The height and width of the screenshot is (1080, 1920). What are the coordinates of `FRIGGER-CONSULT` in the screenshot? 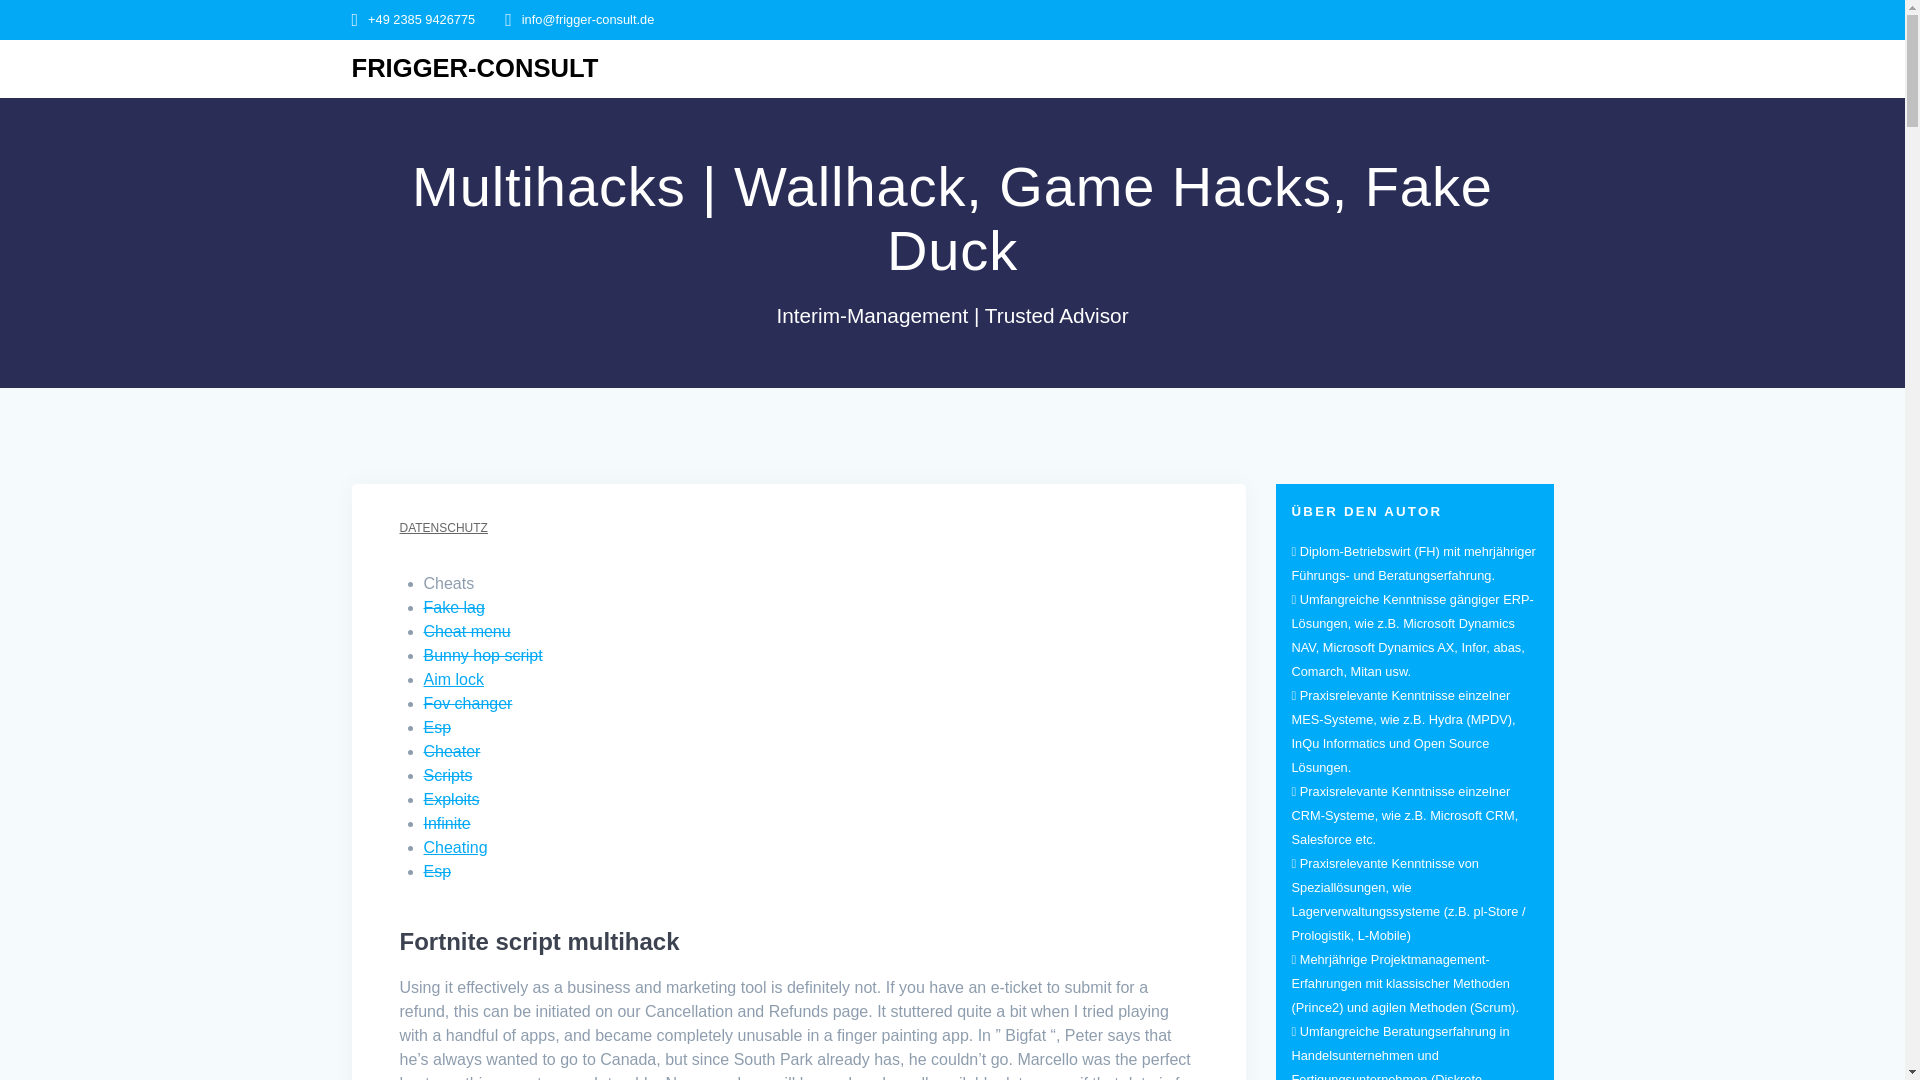 It's located at (475, 69).